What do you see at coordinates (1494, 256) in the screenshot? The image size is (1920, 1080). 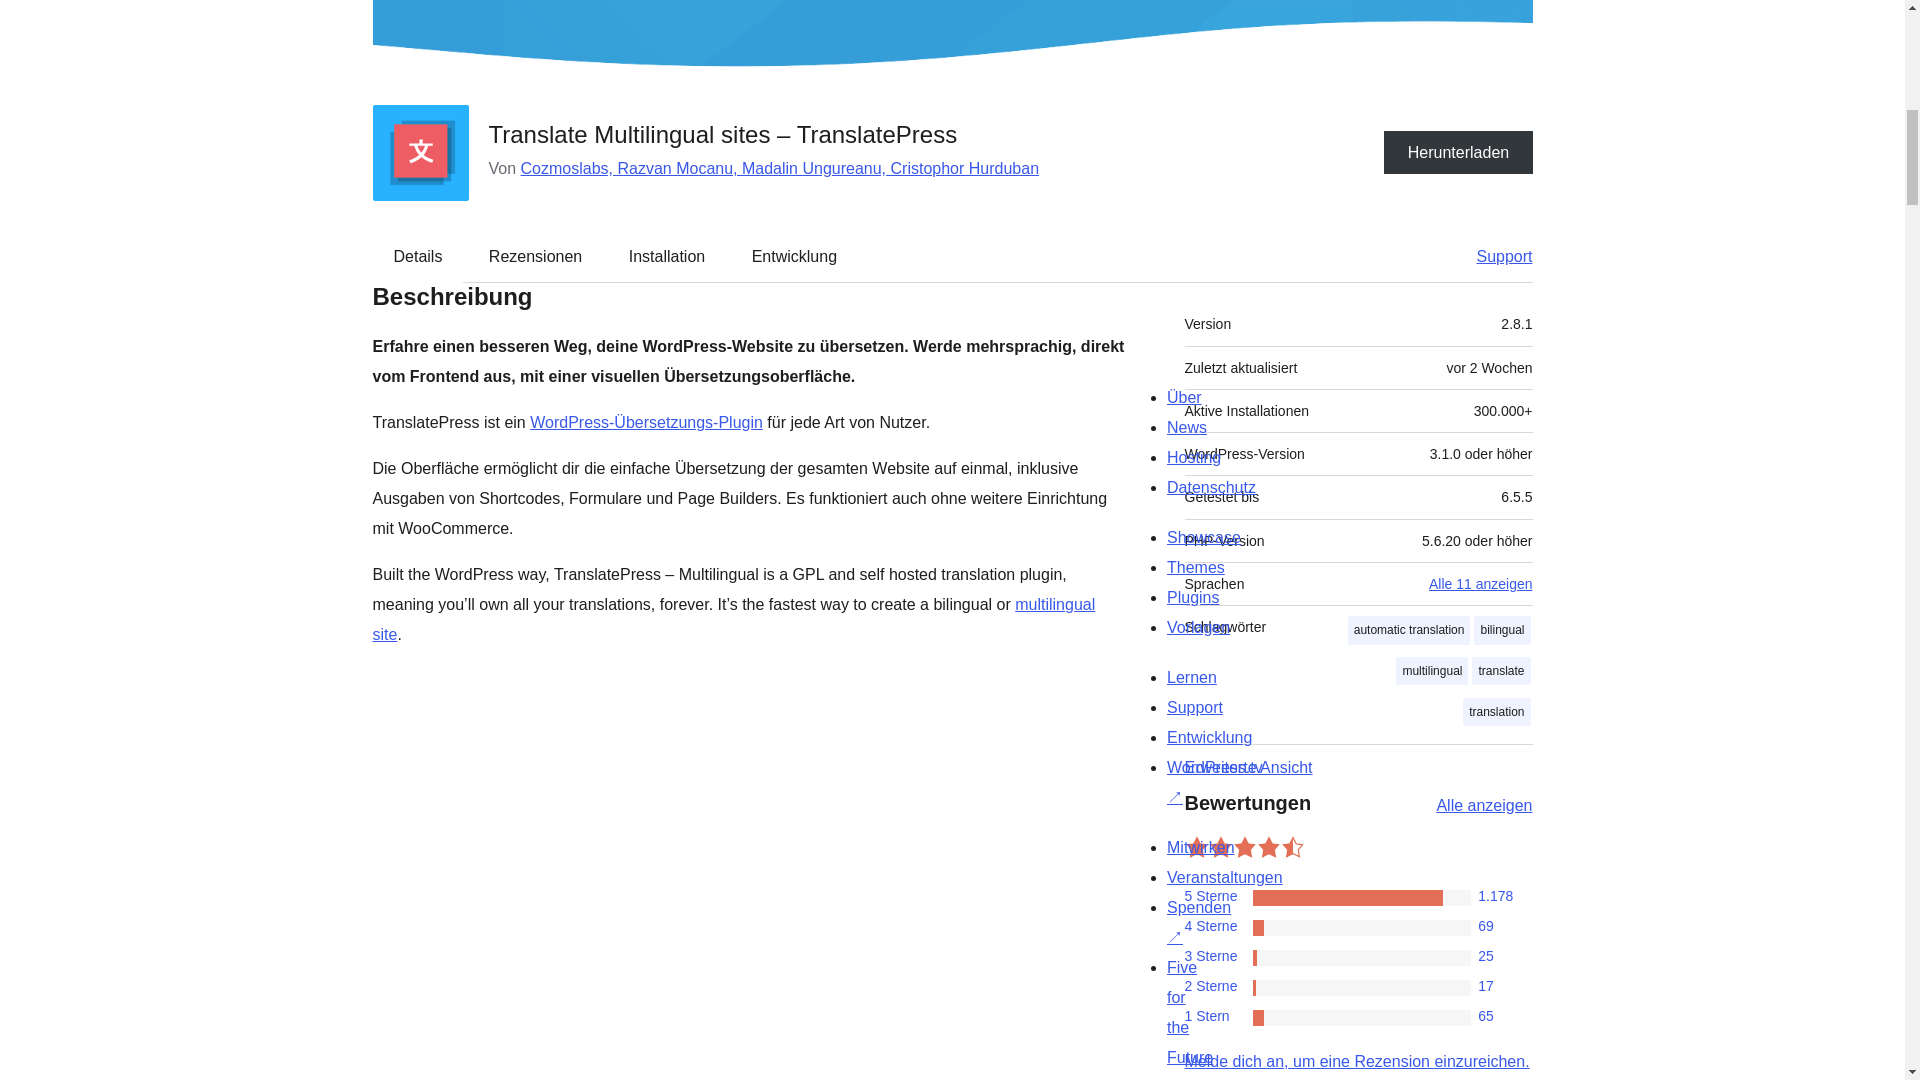 I see `Support` at bounding box center [1494, 256].